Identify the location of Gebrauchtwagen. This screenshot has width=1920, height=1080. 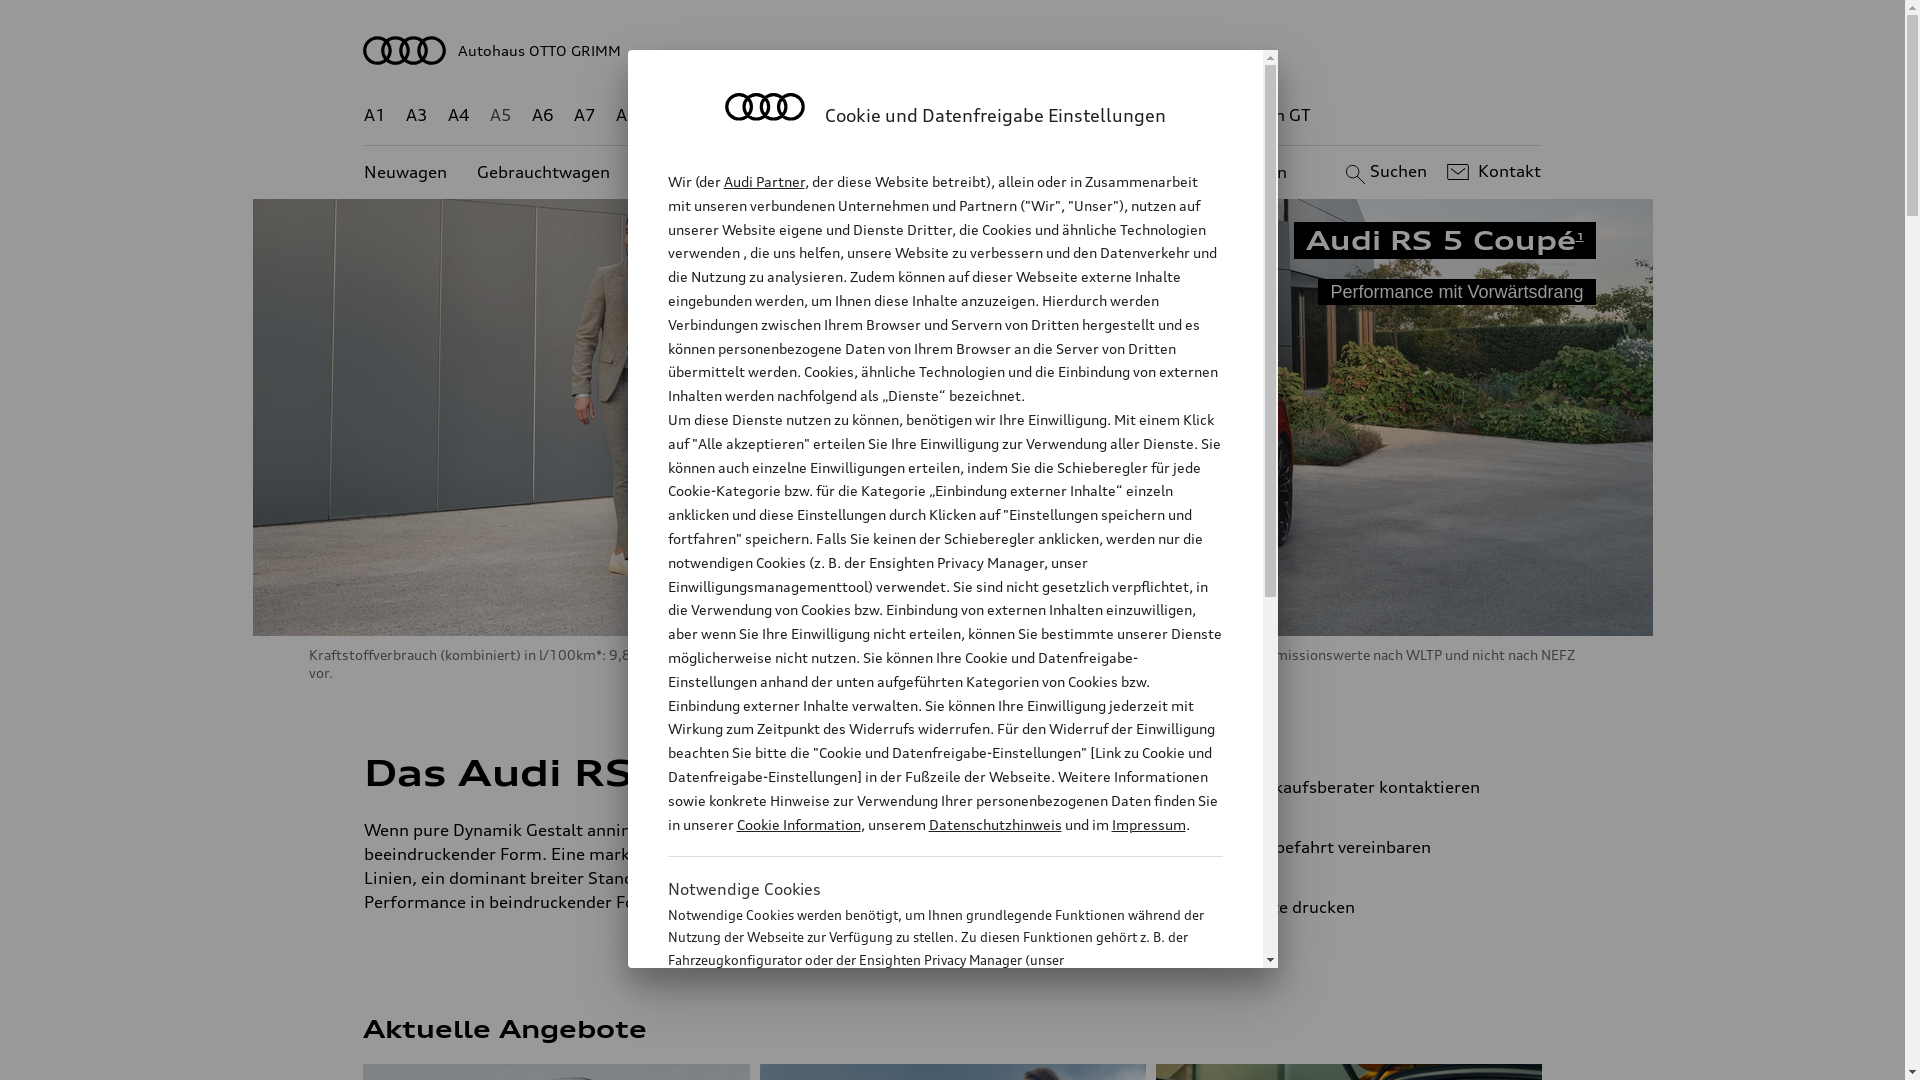
(544, 172).